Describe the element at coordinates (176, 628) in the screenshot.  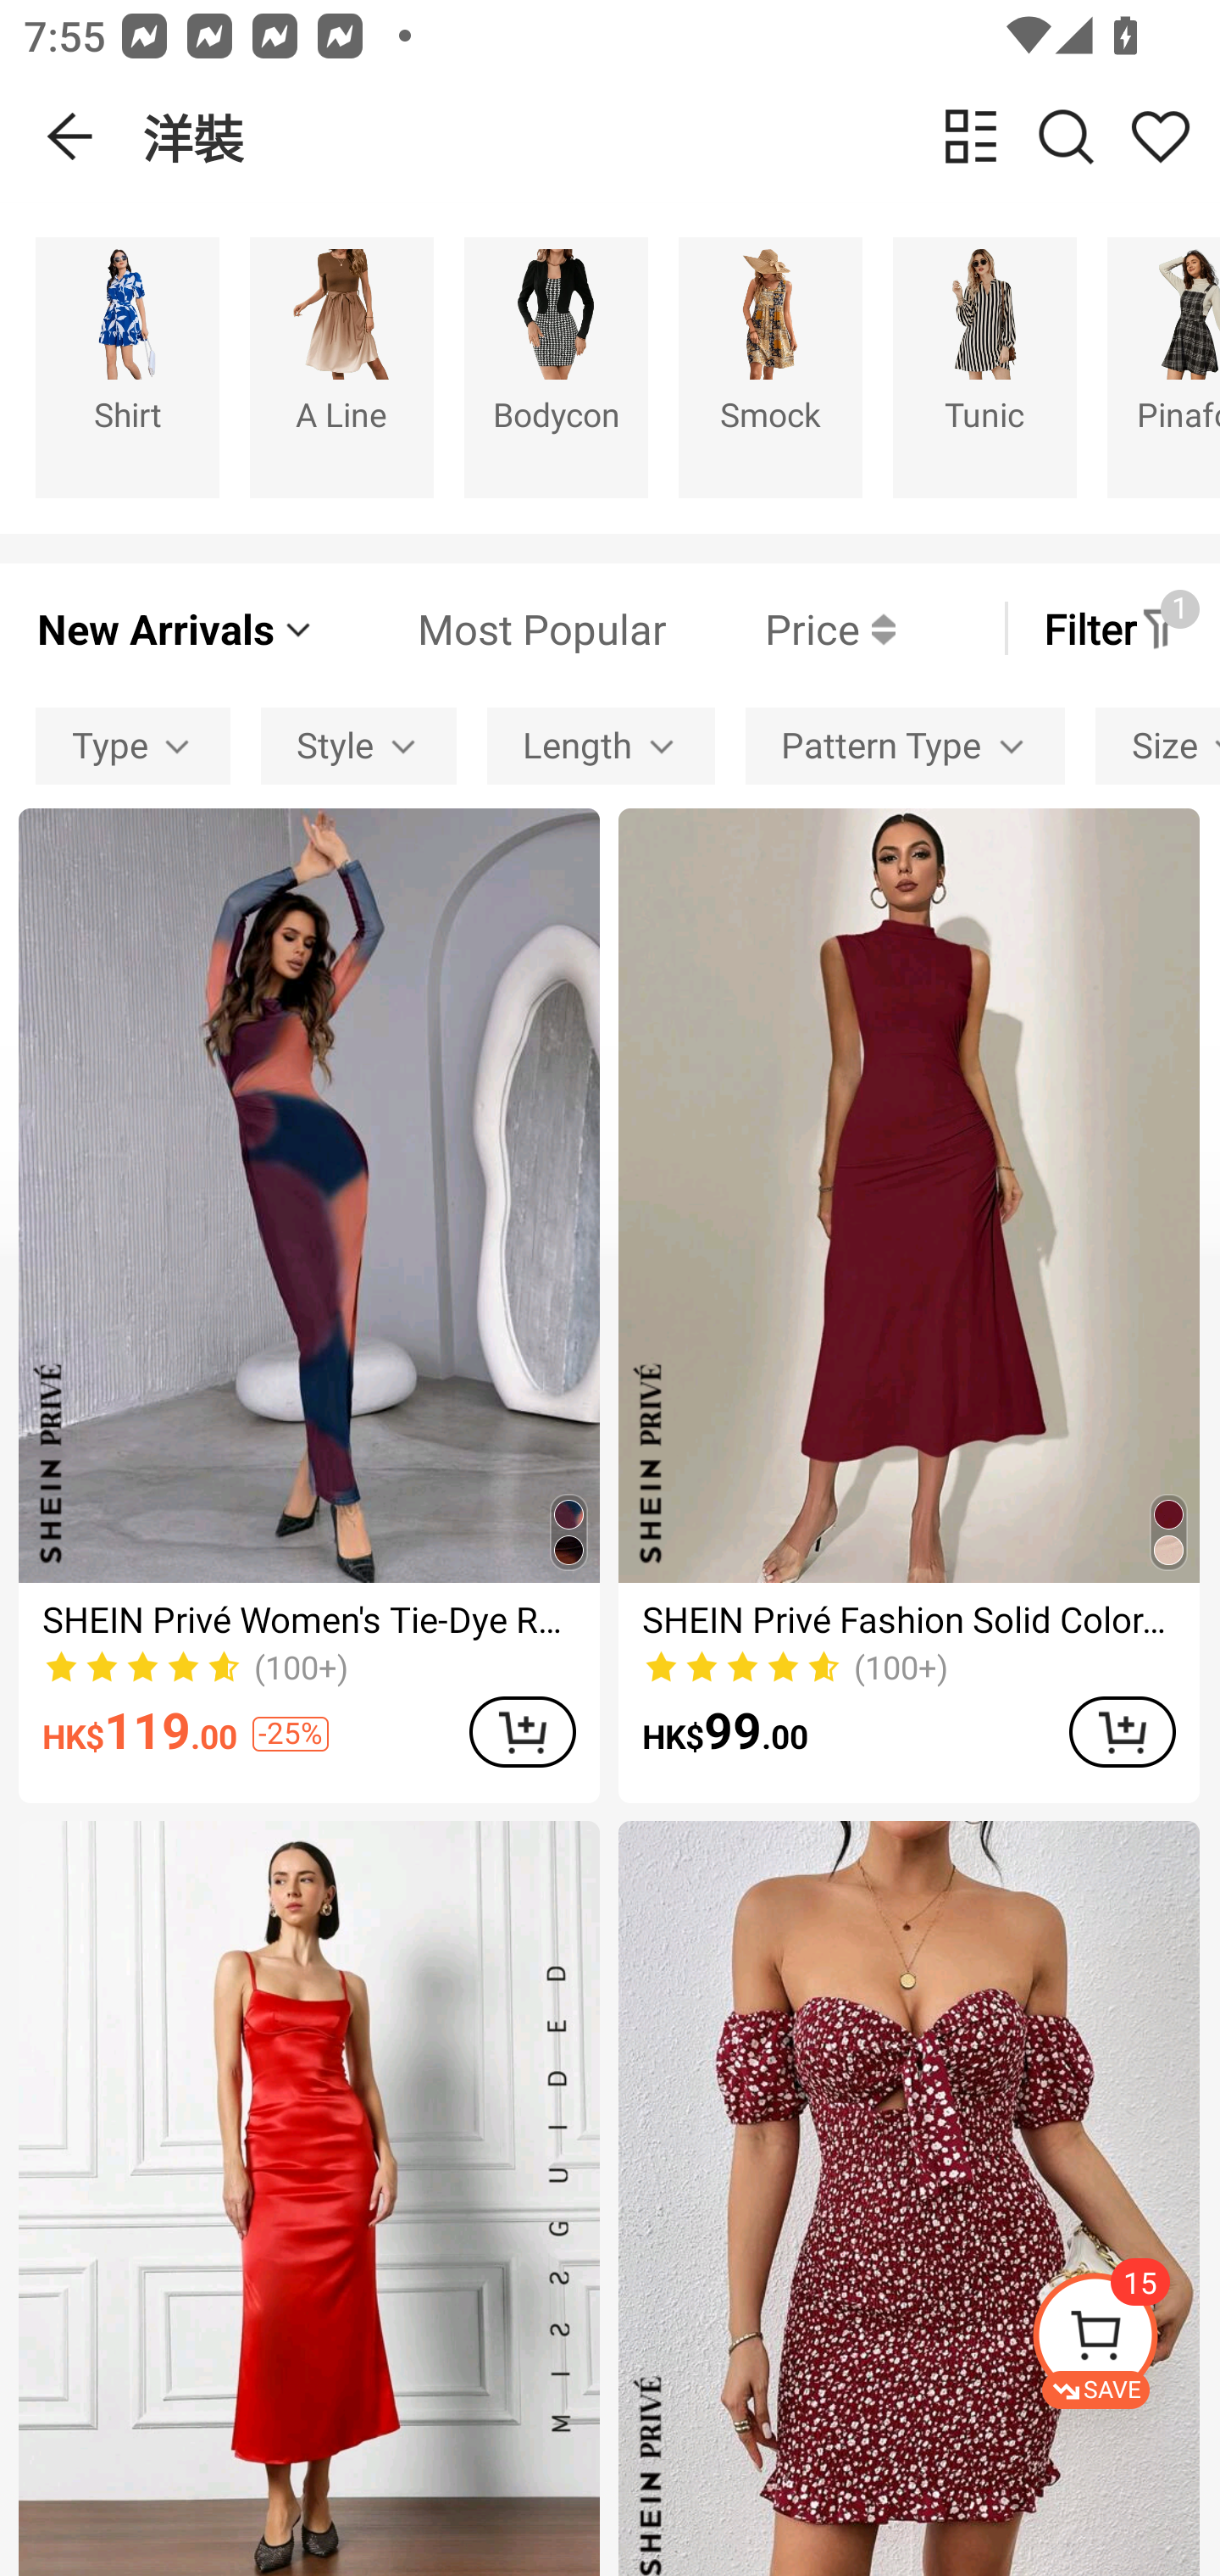
I see `New Arrivals` at that location.